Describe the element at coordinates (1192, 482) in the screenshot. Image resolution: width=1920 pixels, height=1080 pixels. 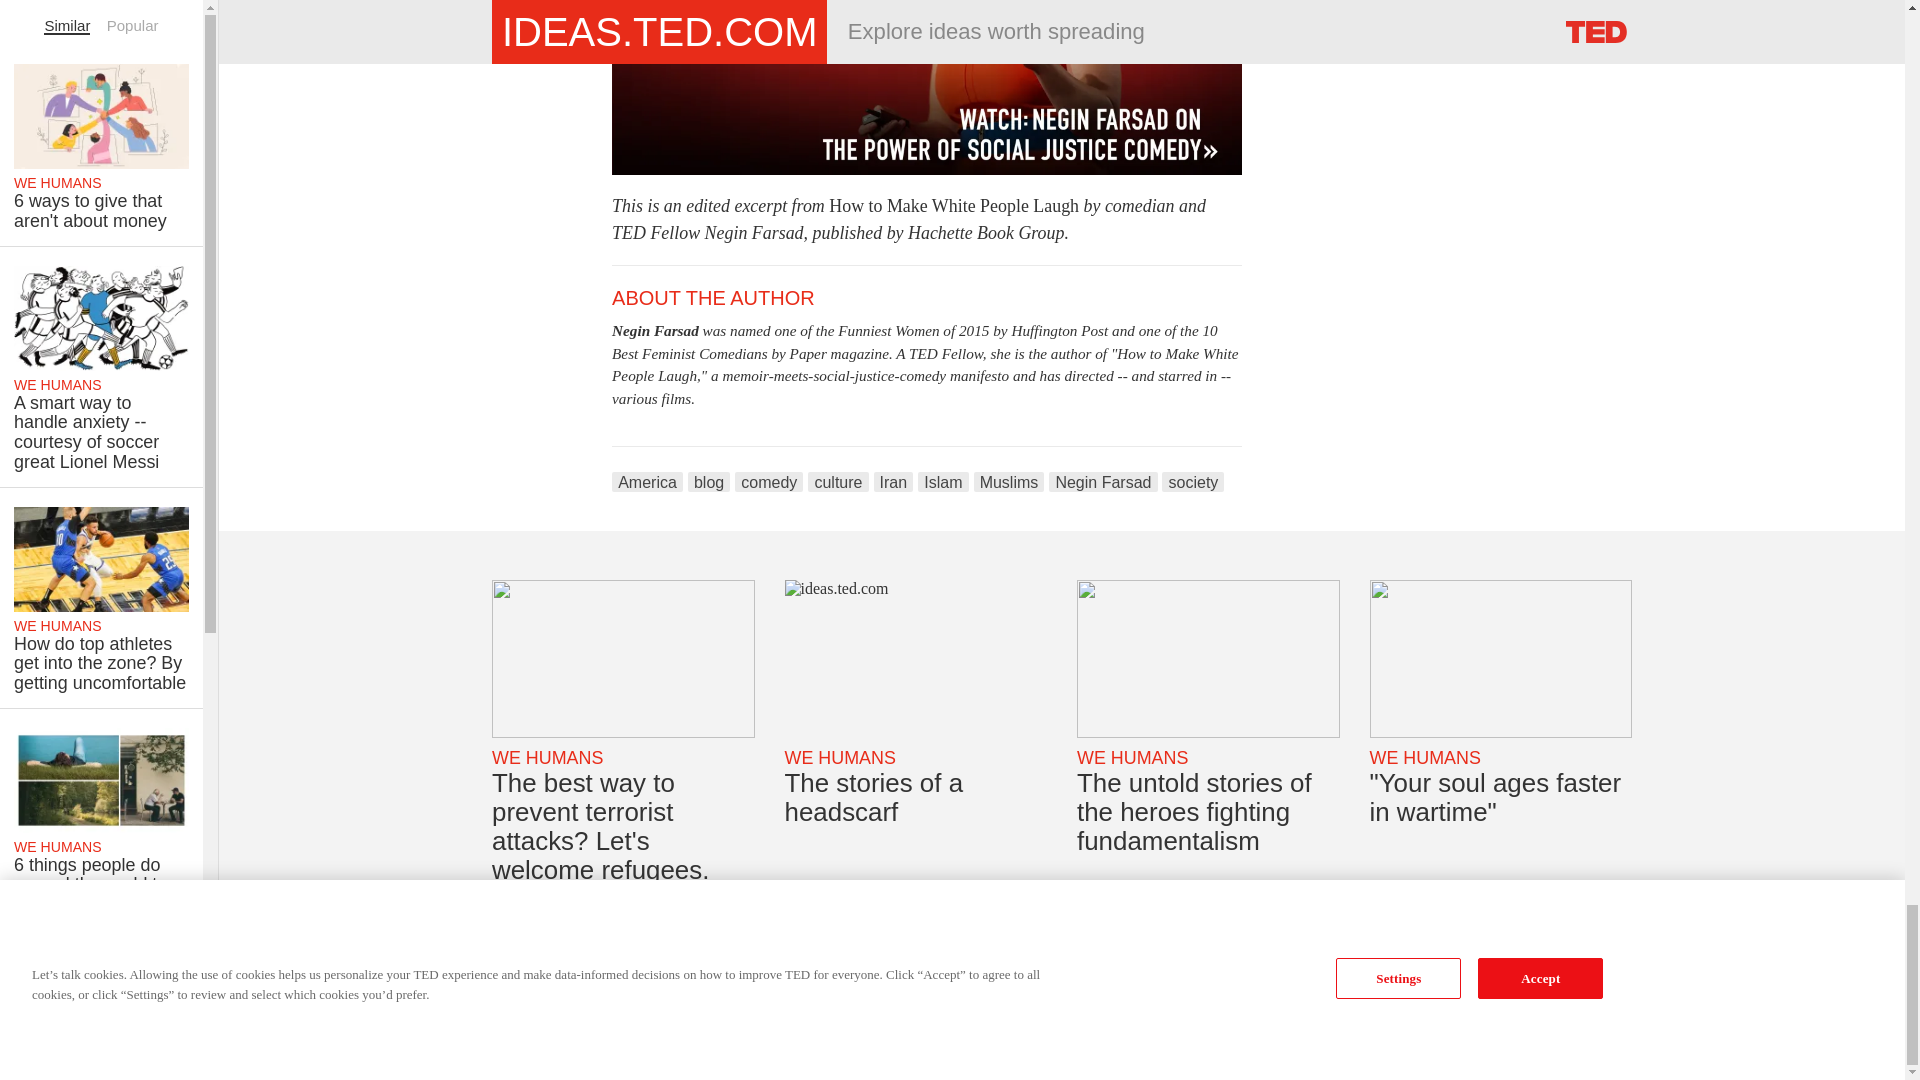
I see `society` at that location.